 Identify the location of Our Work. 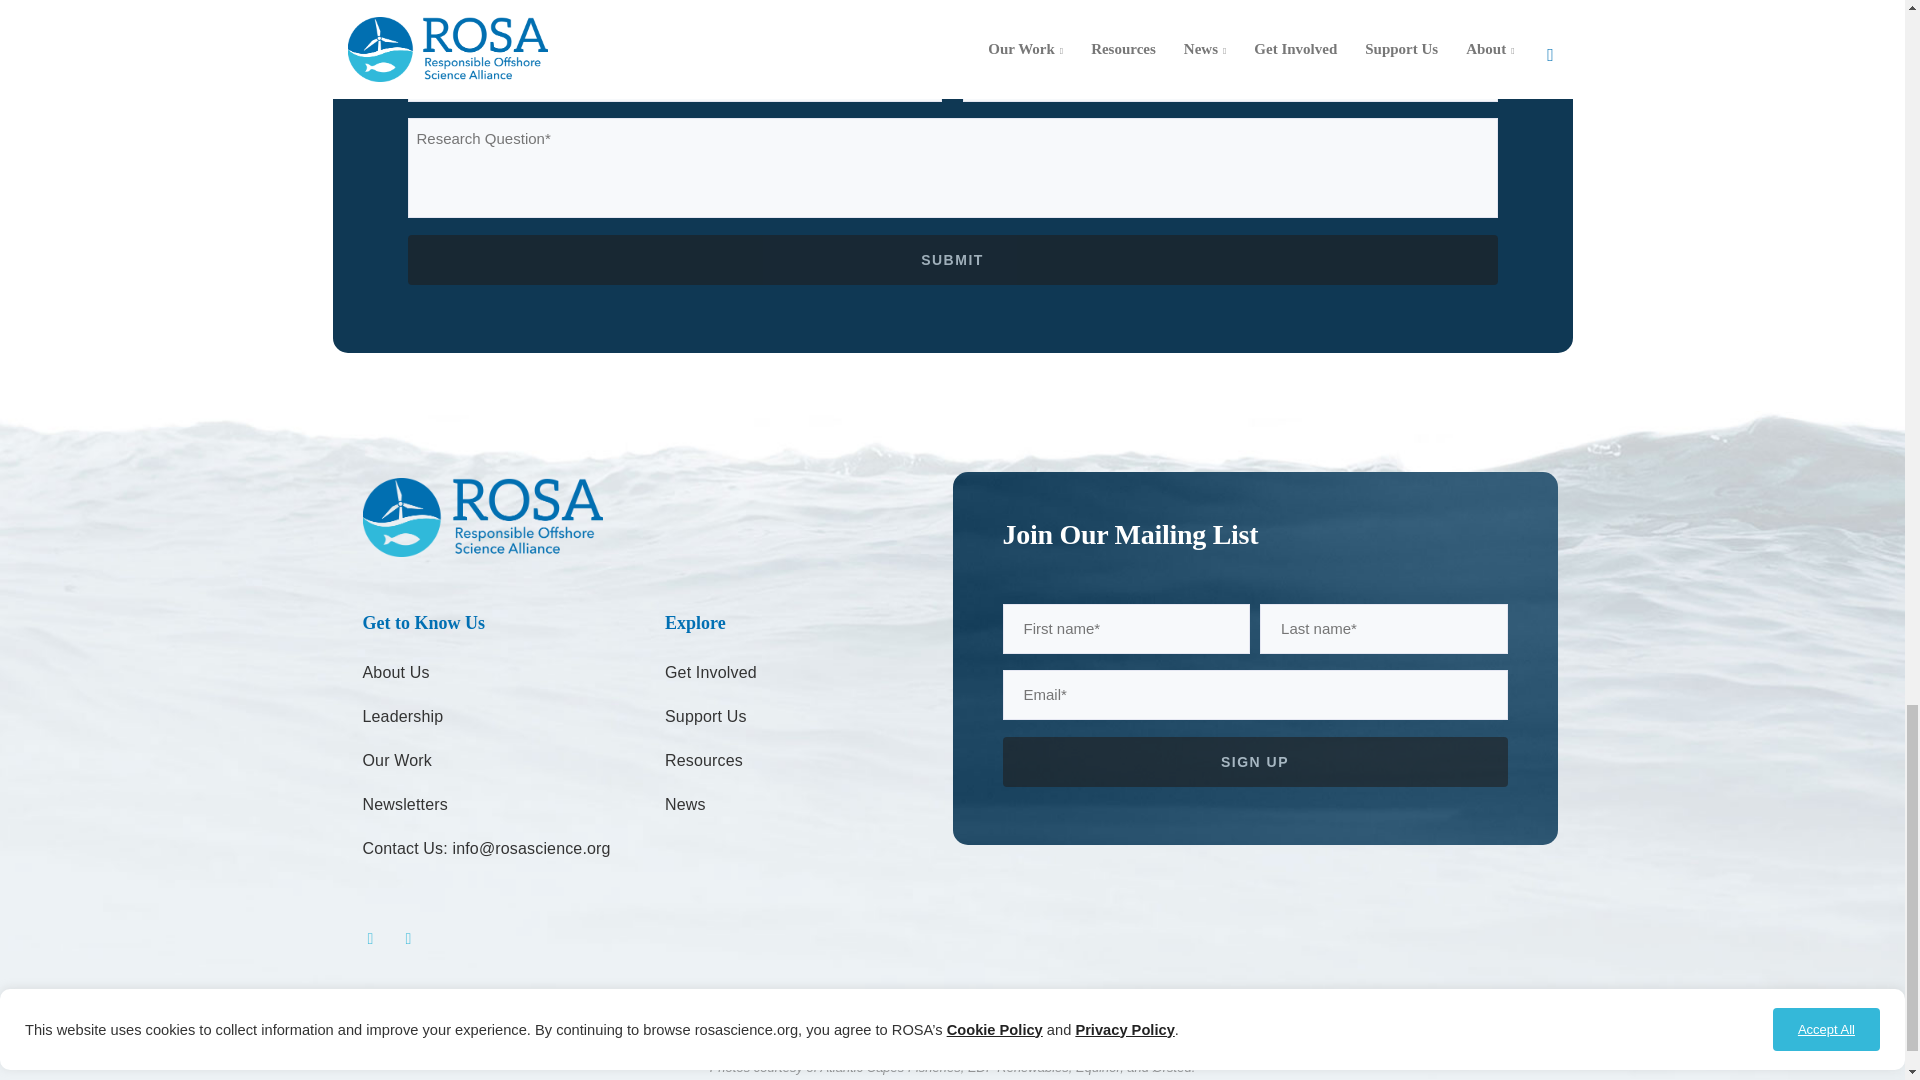
(396, 760).